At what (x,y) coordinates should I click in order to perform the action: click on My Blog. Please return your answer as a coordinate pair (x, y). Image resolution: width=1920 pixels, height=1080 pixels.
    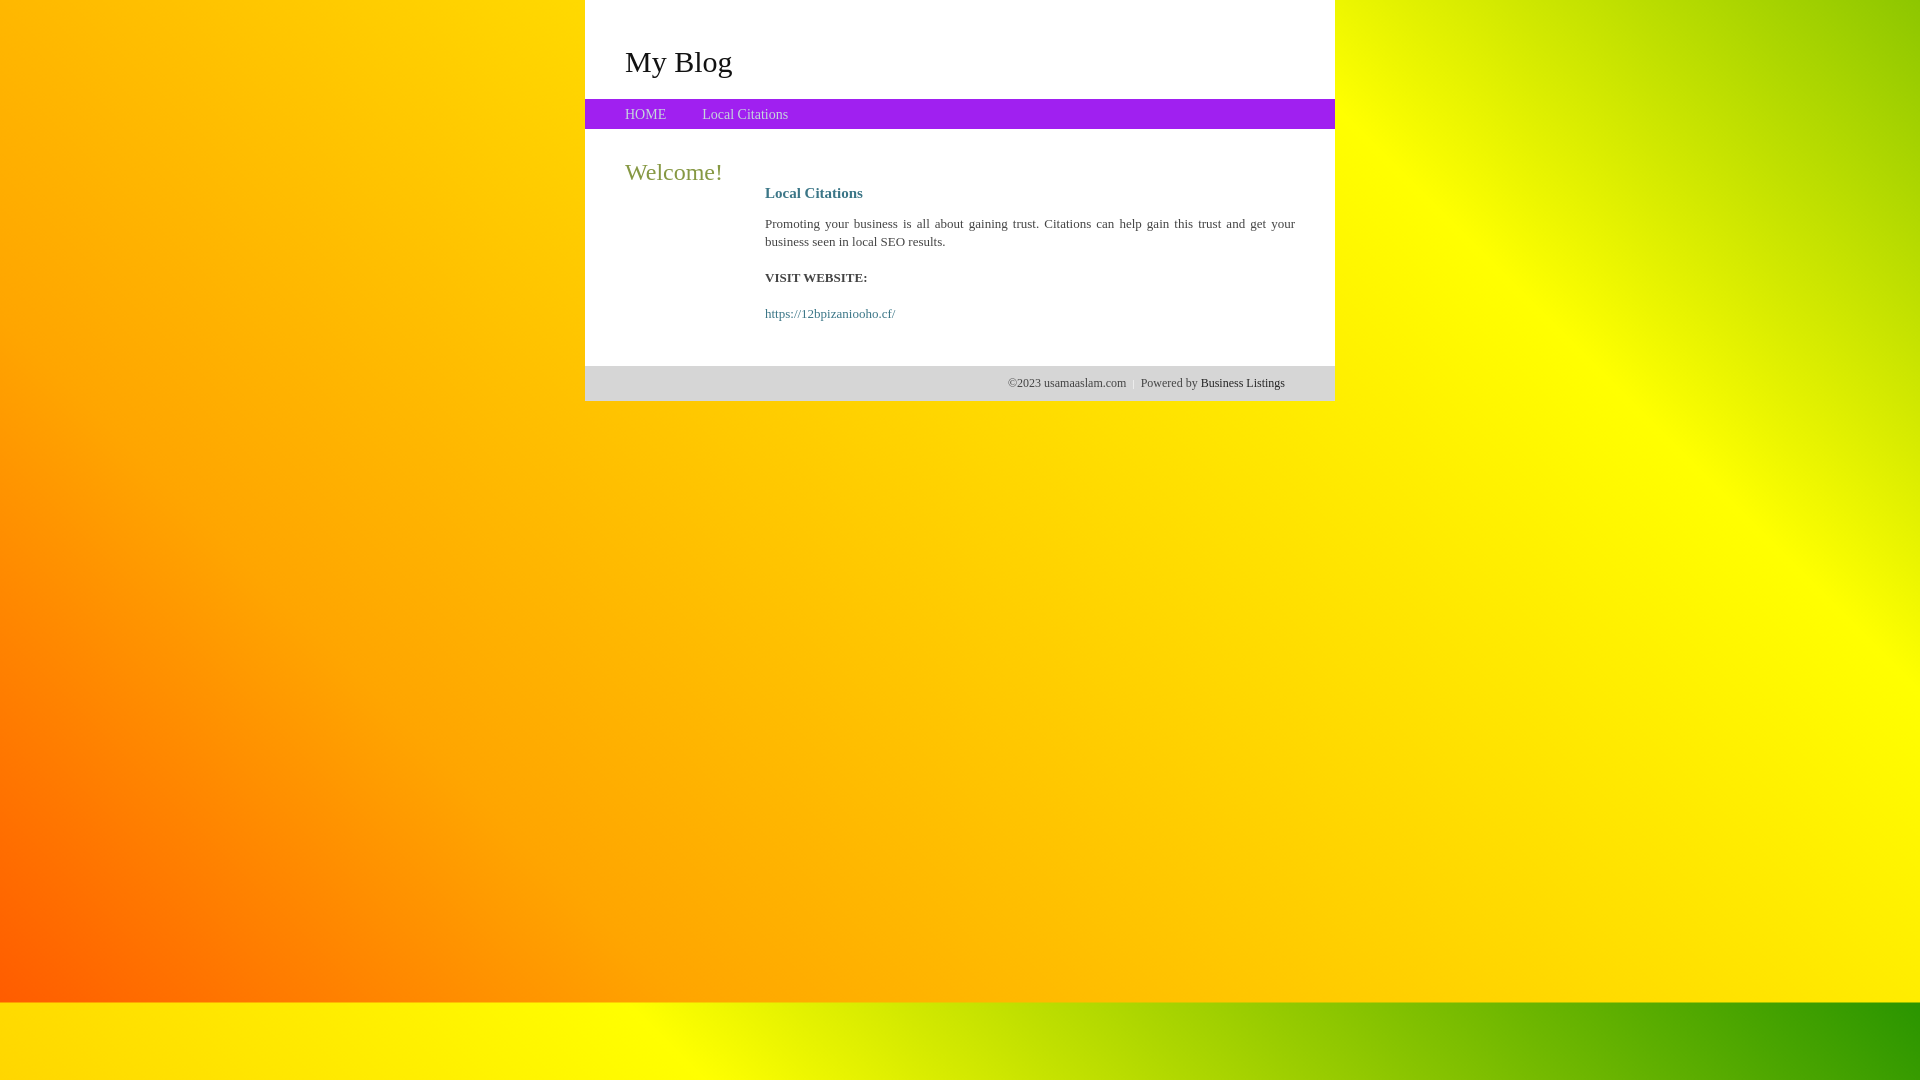
    Looking at the image, I should click on (679, 61).